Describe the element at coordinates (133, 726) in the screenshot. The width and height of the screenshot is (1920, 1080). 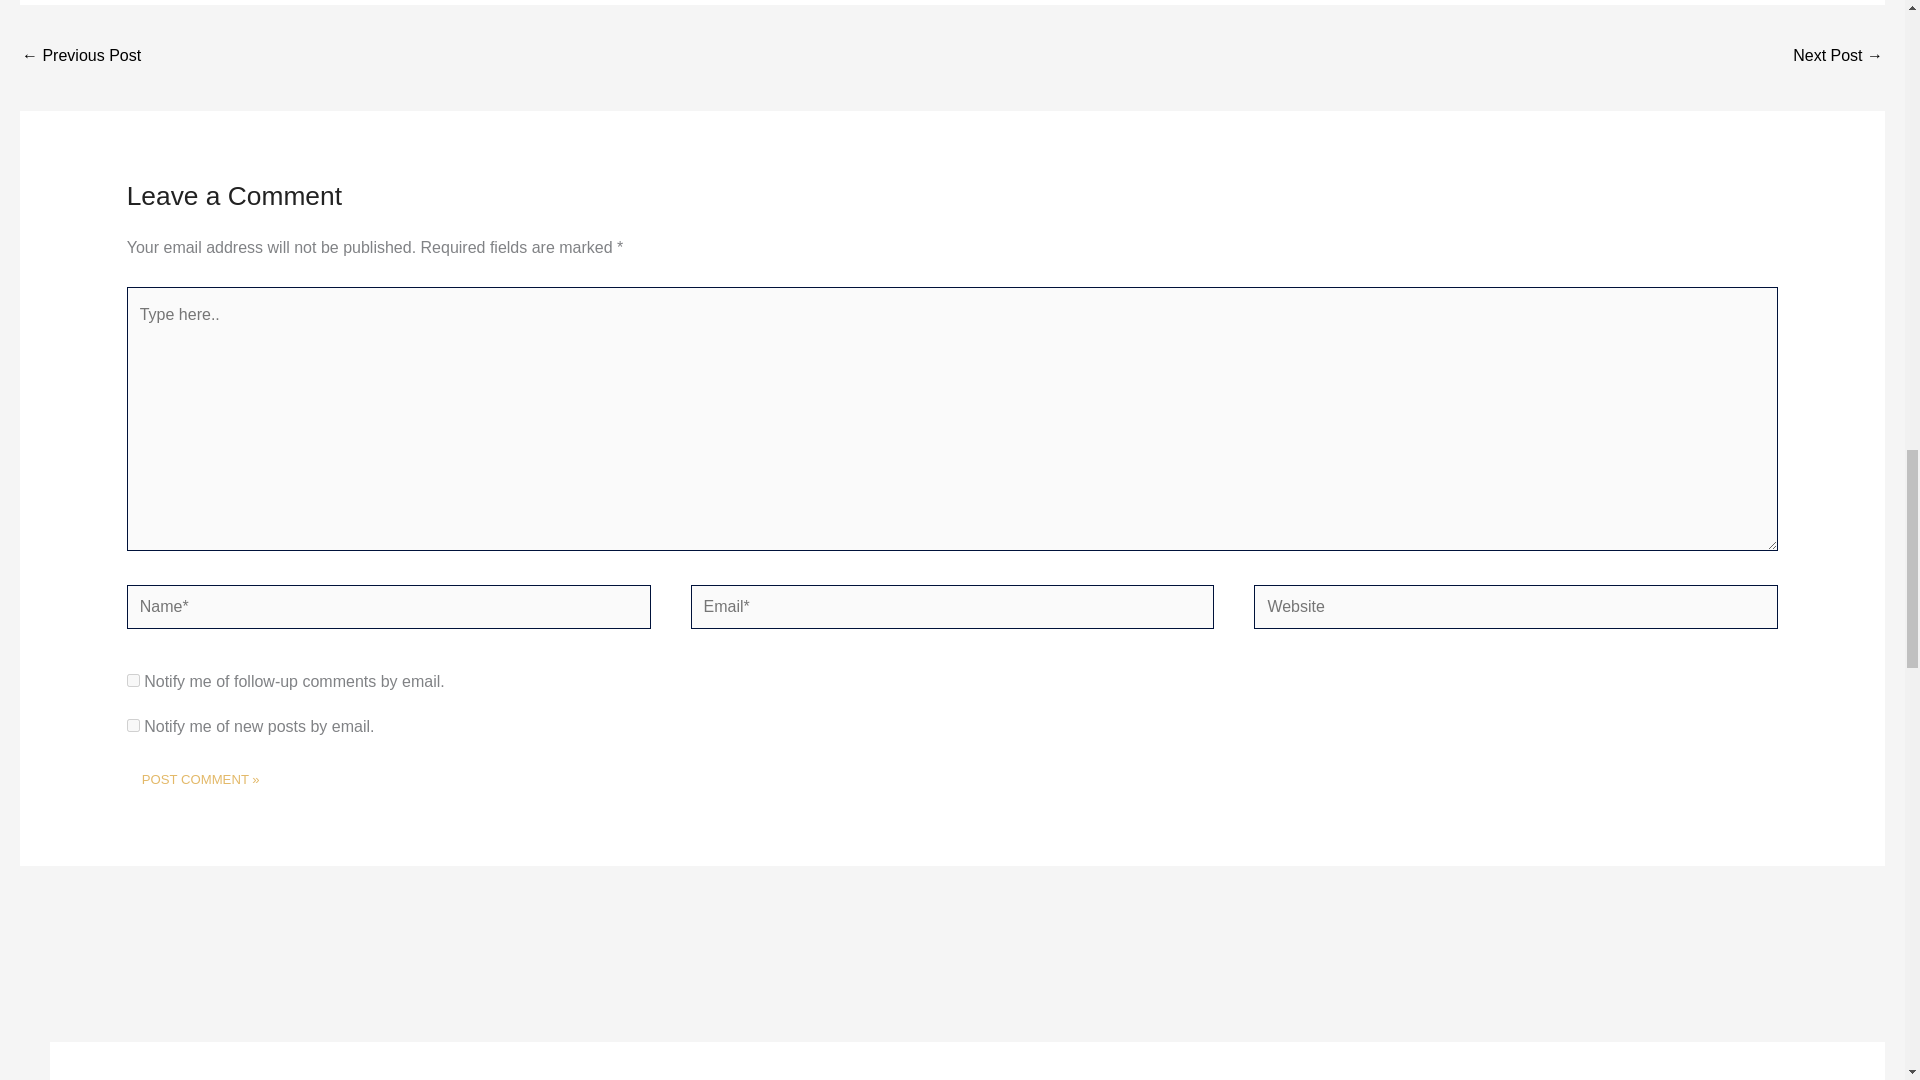
I see `subscribe` at that location.